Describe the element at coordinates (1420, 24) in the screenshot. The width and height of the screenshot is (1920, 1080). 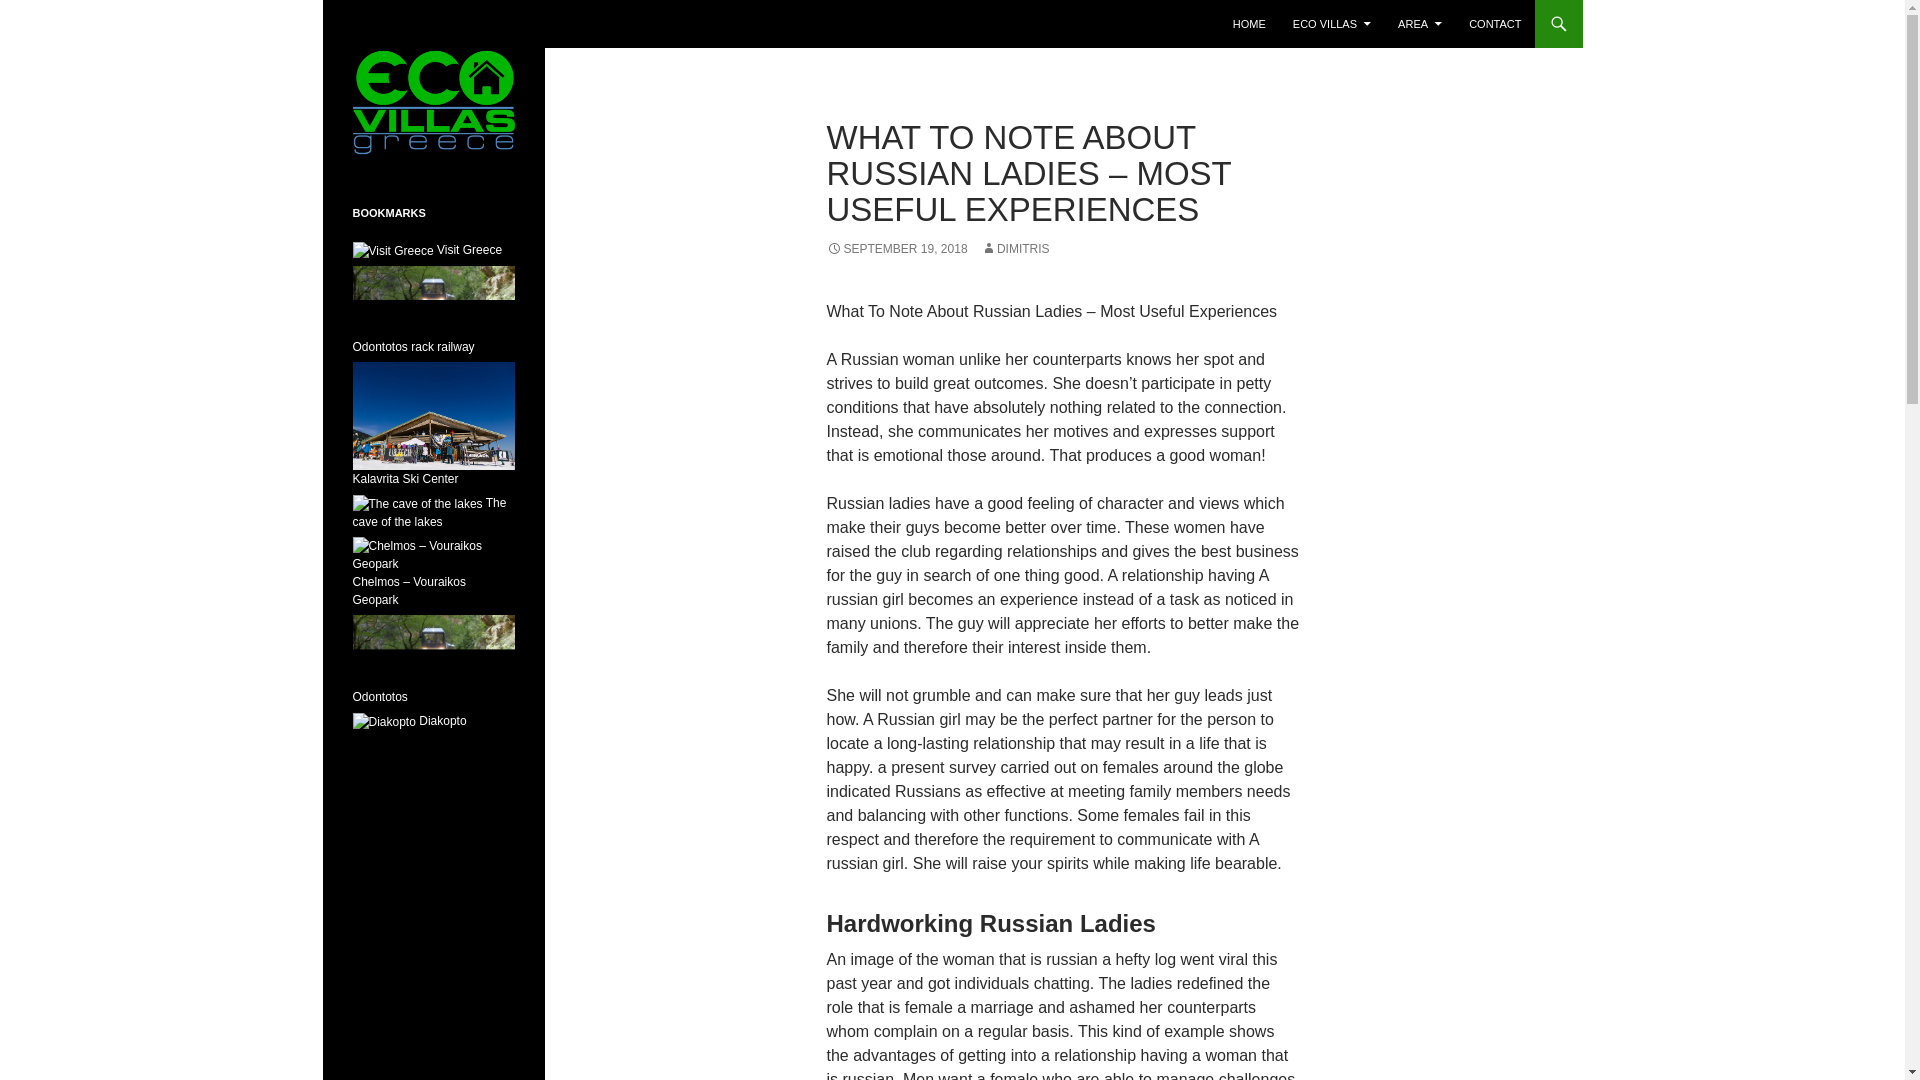
I see `AREA` at that location.